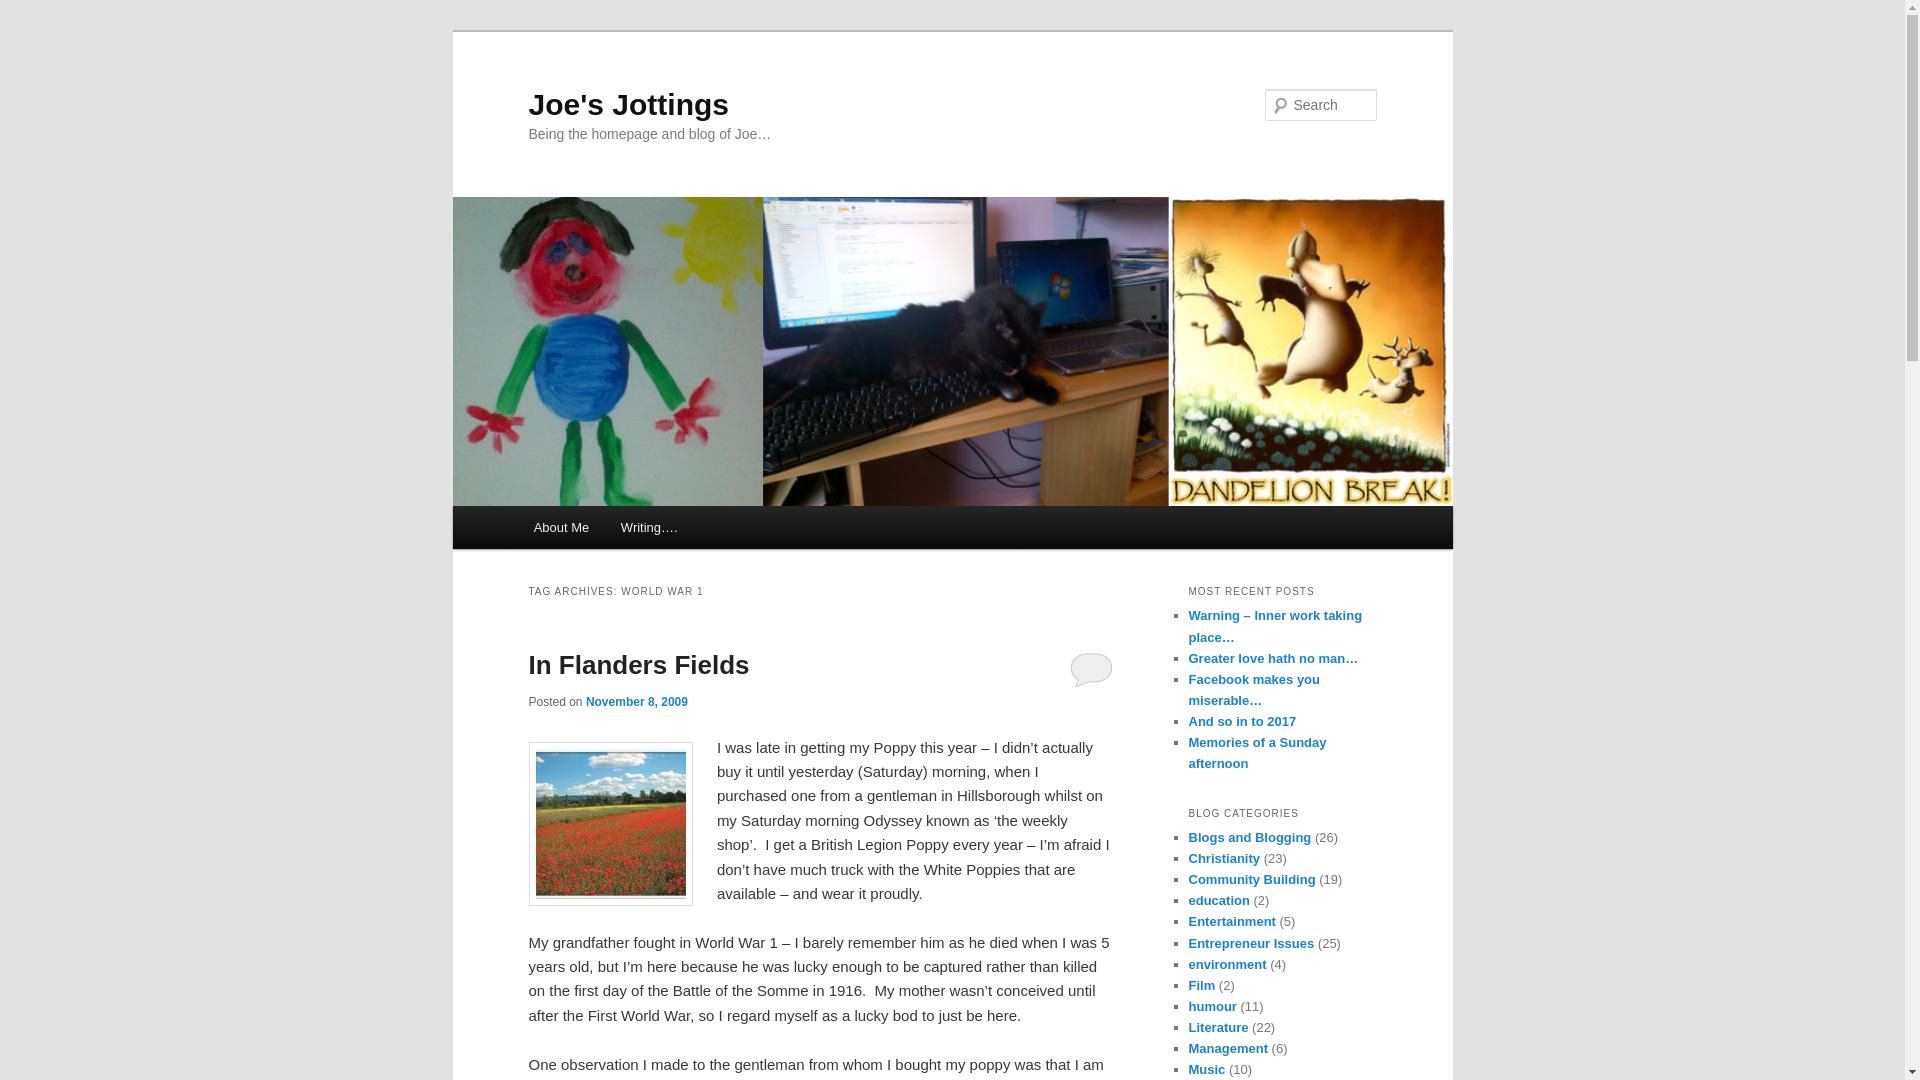 The width and height of the screenshot is (1920, 1080). What do you see at coordinates (1252, 878) in the screenshot?
I see `Community Building` at bounding box center [1252, 878].